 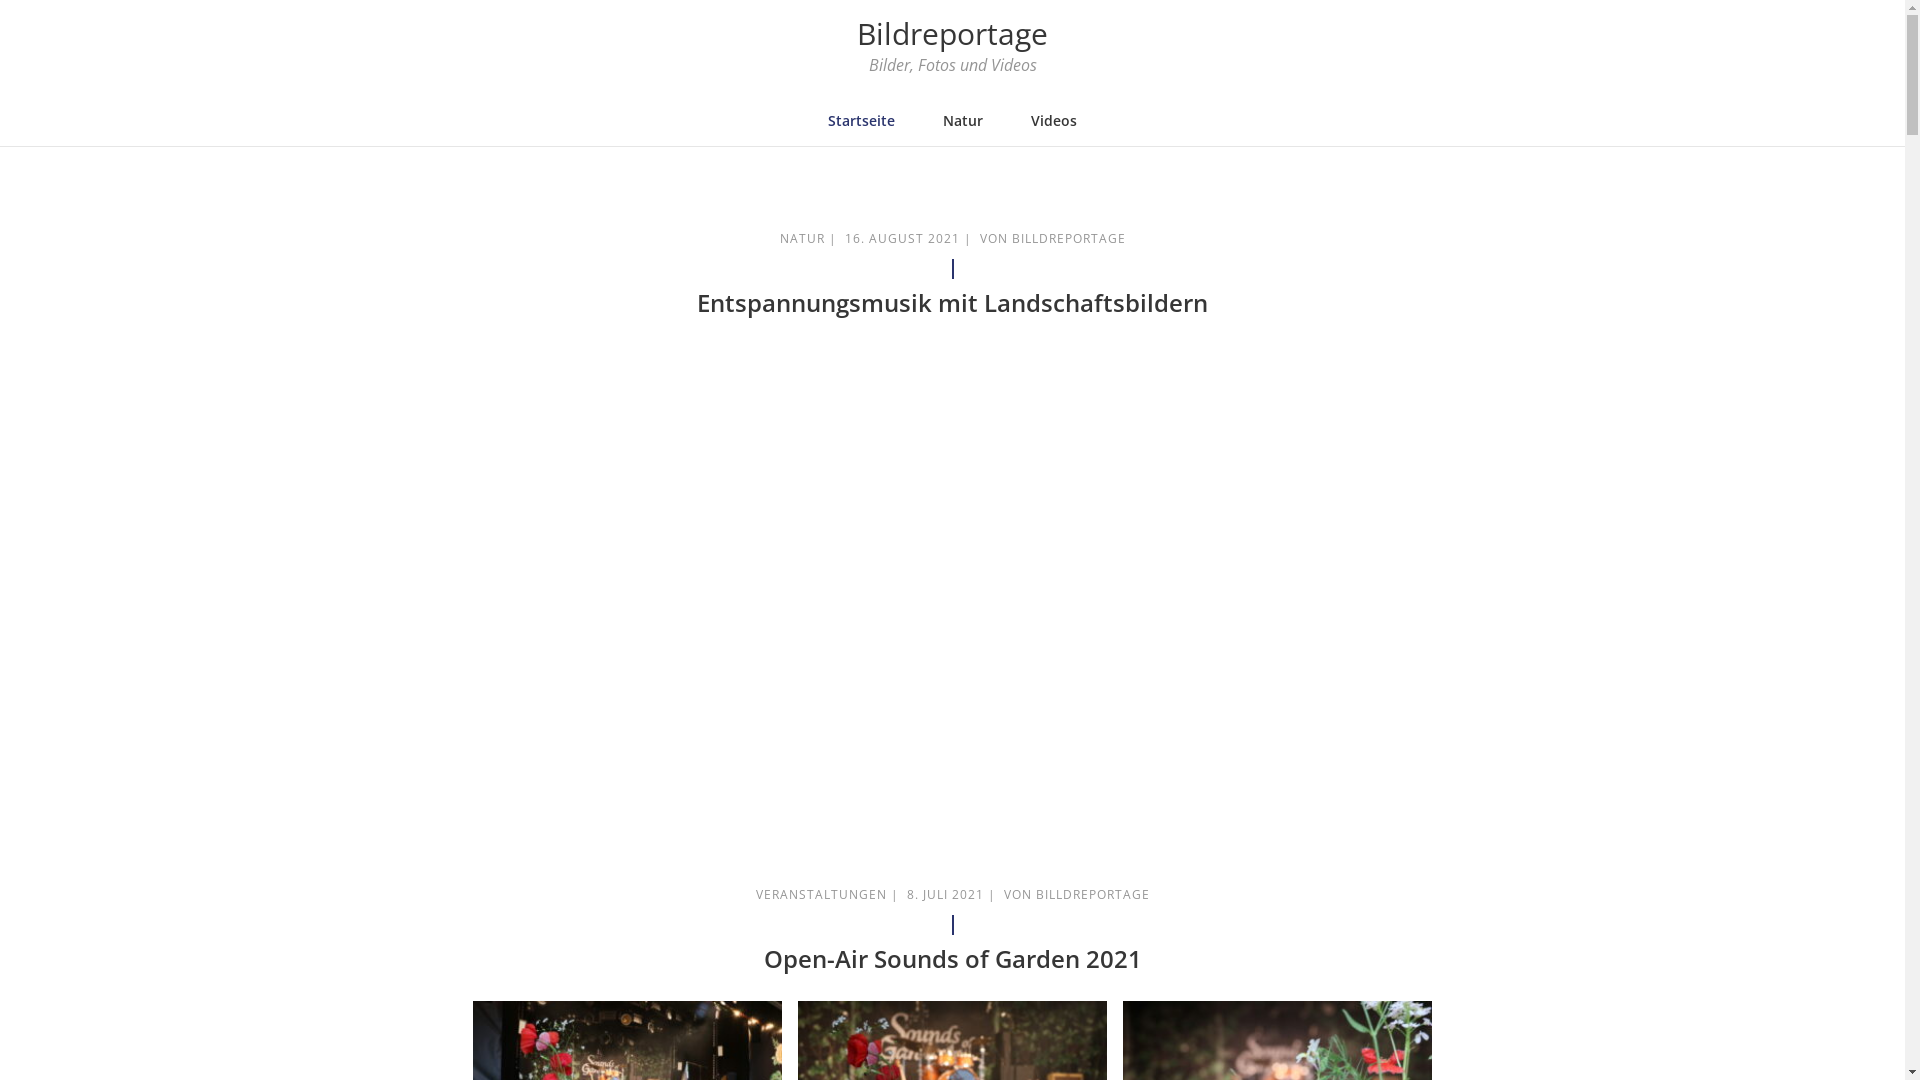 I want to click on Startseite, so click(x=862, y=120).